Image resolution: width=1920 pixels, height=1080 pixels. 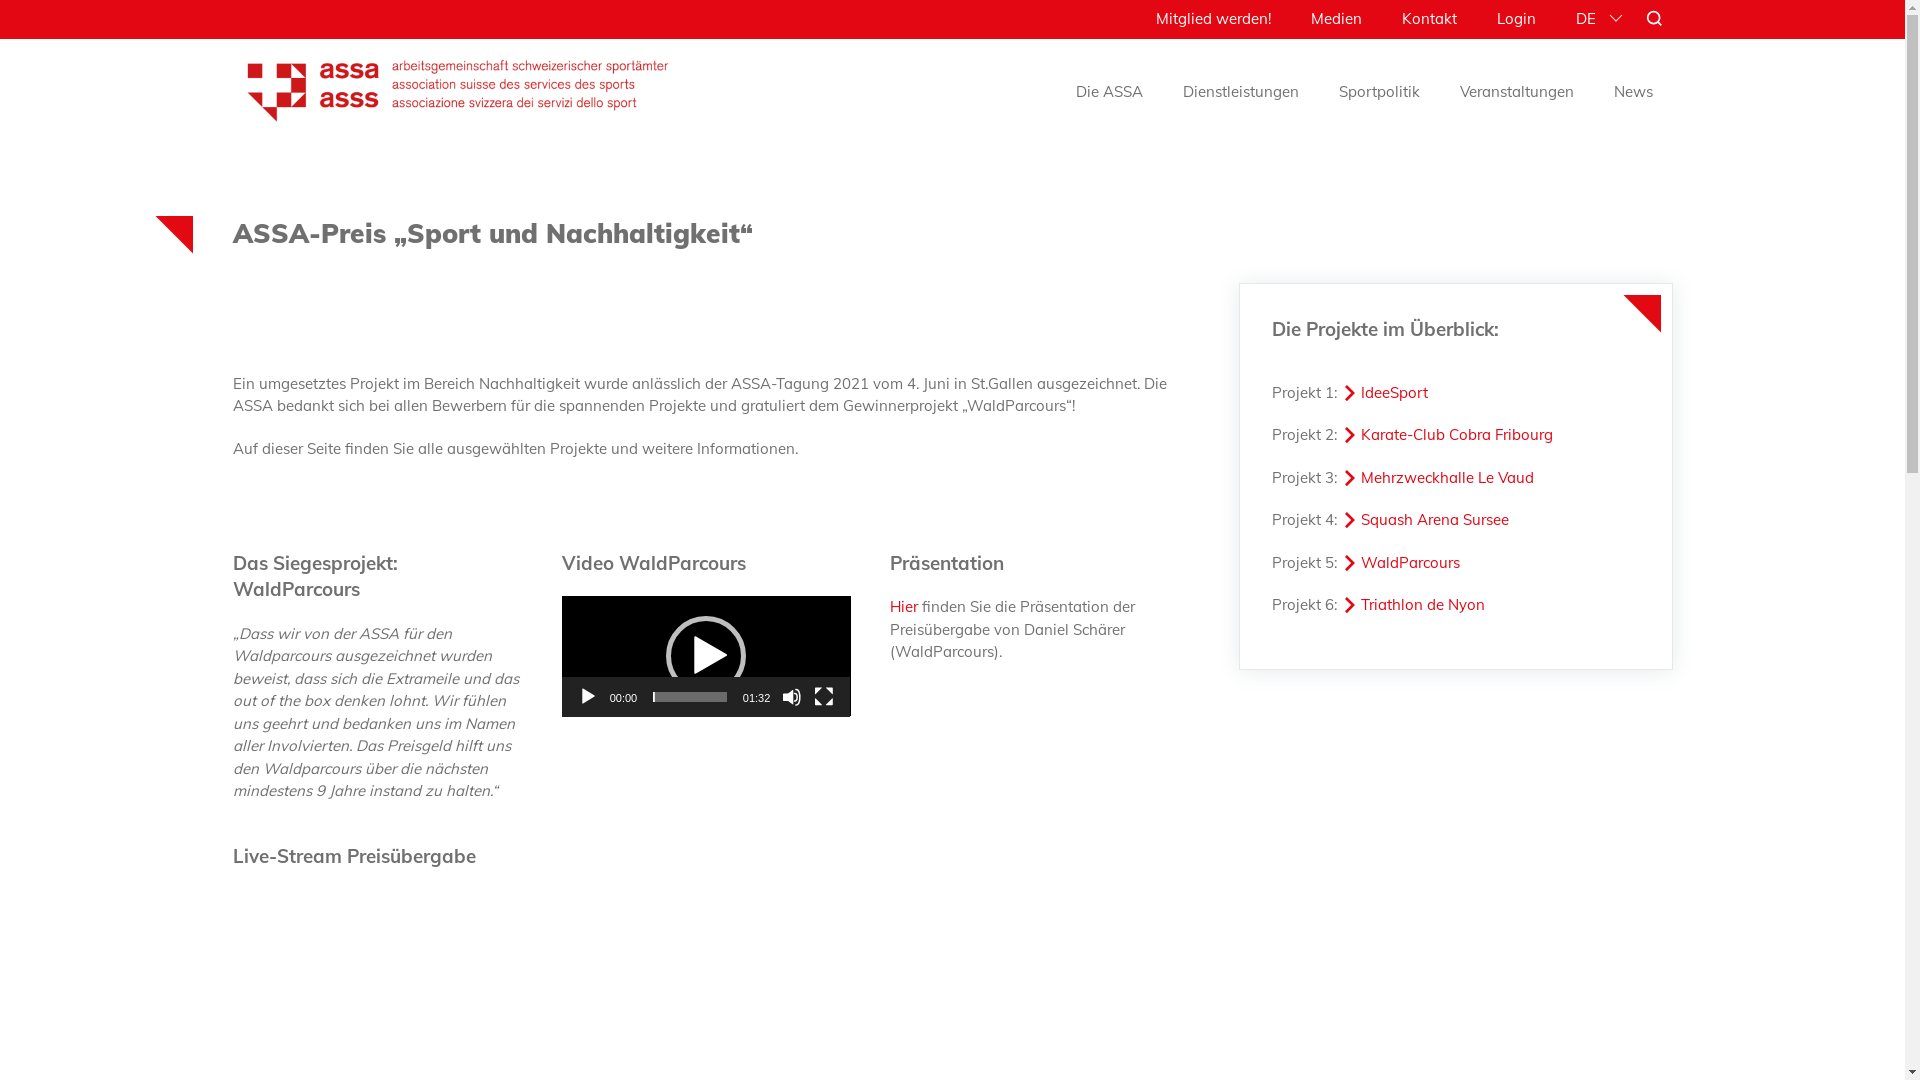 What do you see at coordinates (1447, 434) in the screenshot?
I see `Karate-Club Cobra Fribourg` at bounding box center [1447, 434].